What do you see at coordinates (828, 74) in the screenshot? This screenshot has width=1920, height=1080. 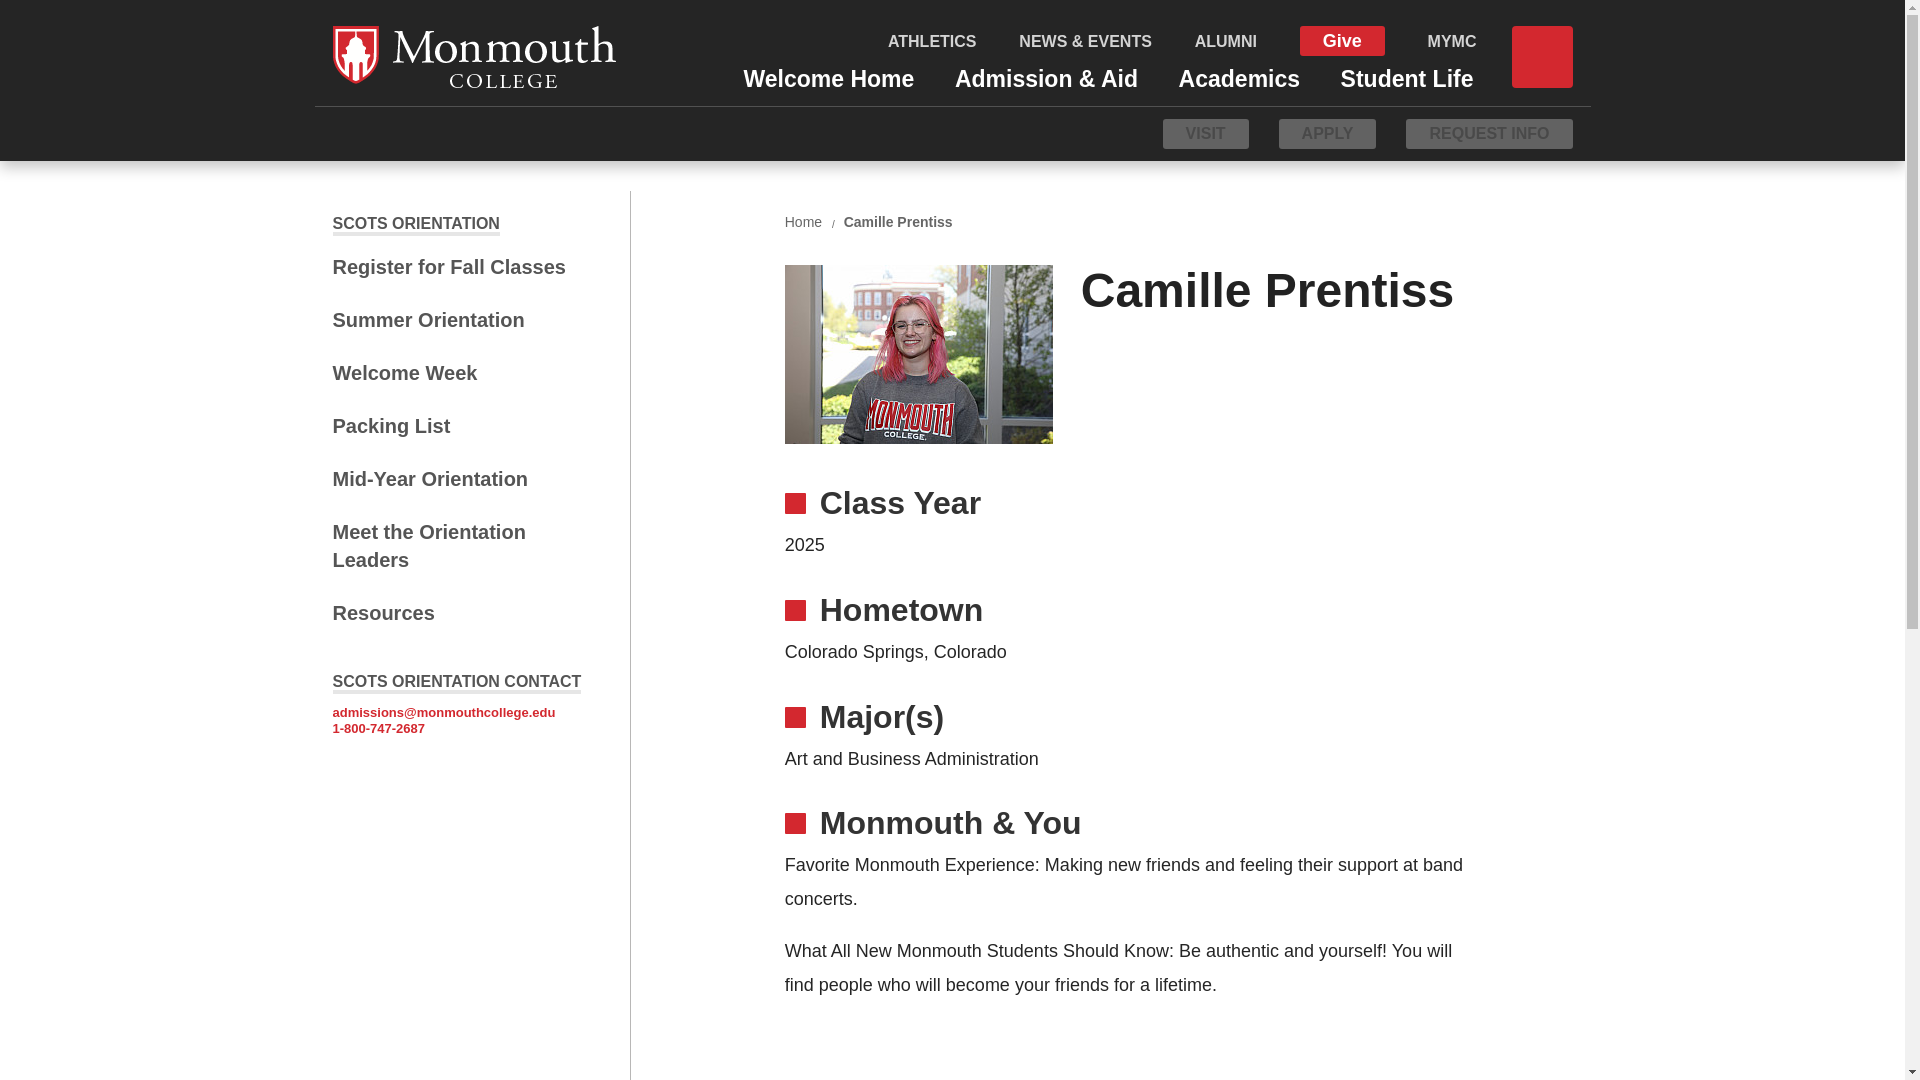 I see `Welcome Home` at bounding box center [828, 74].